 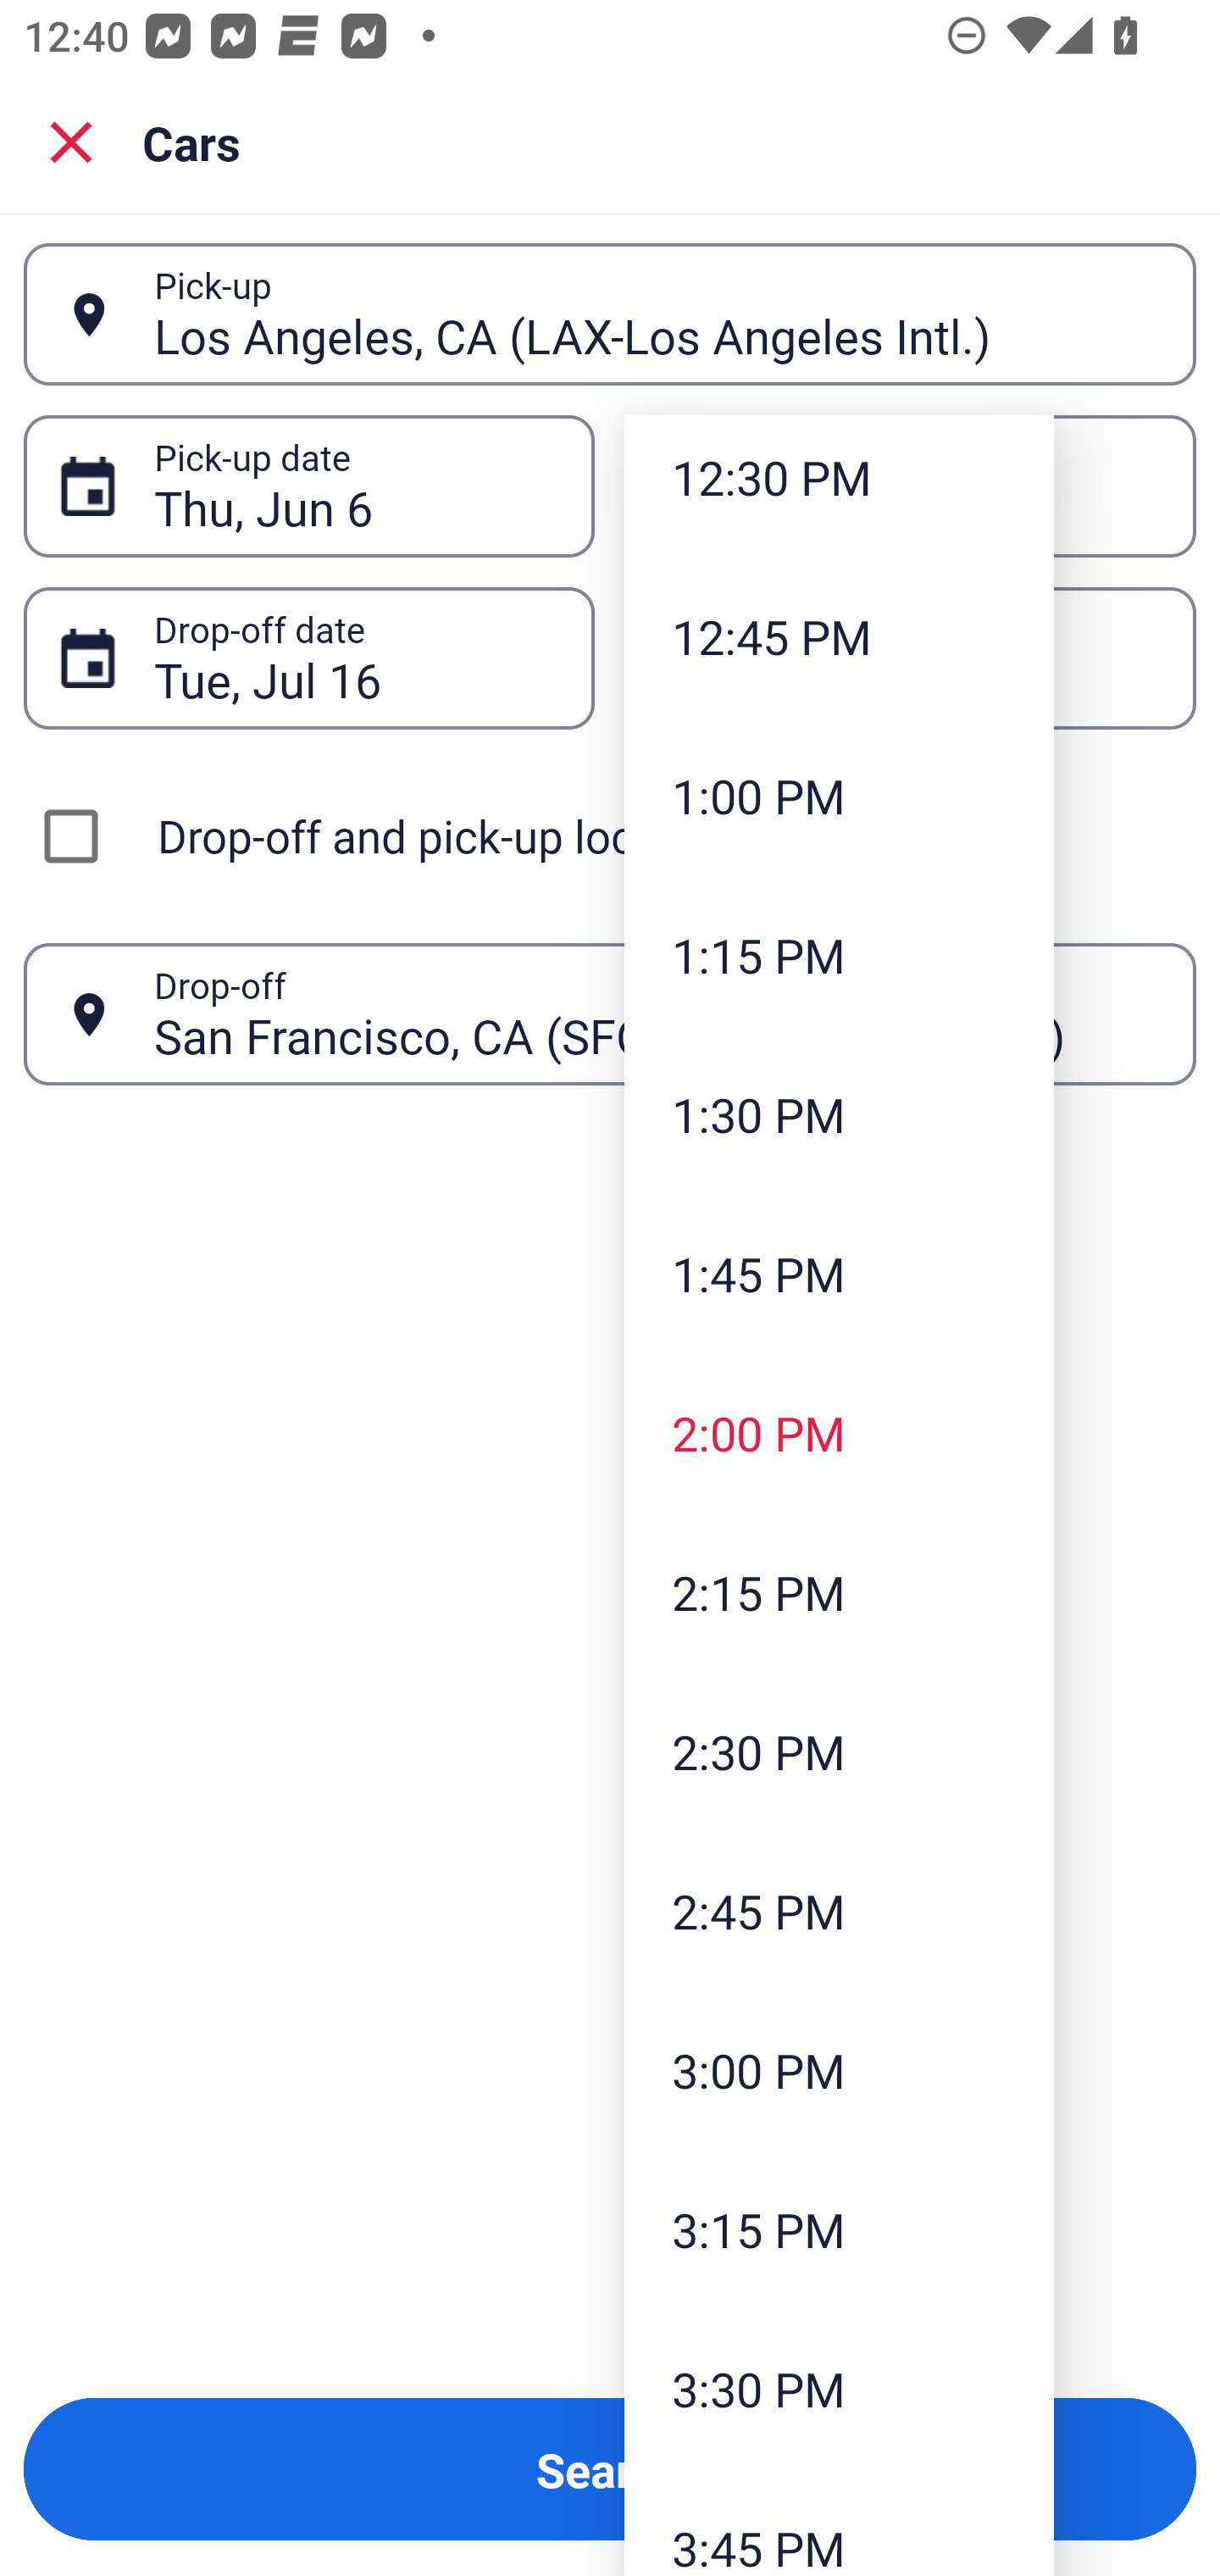 I want to click on 1:15 PM, so click(x=839, y=956).